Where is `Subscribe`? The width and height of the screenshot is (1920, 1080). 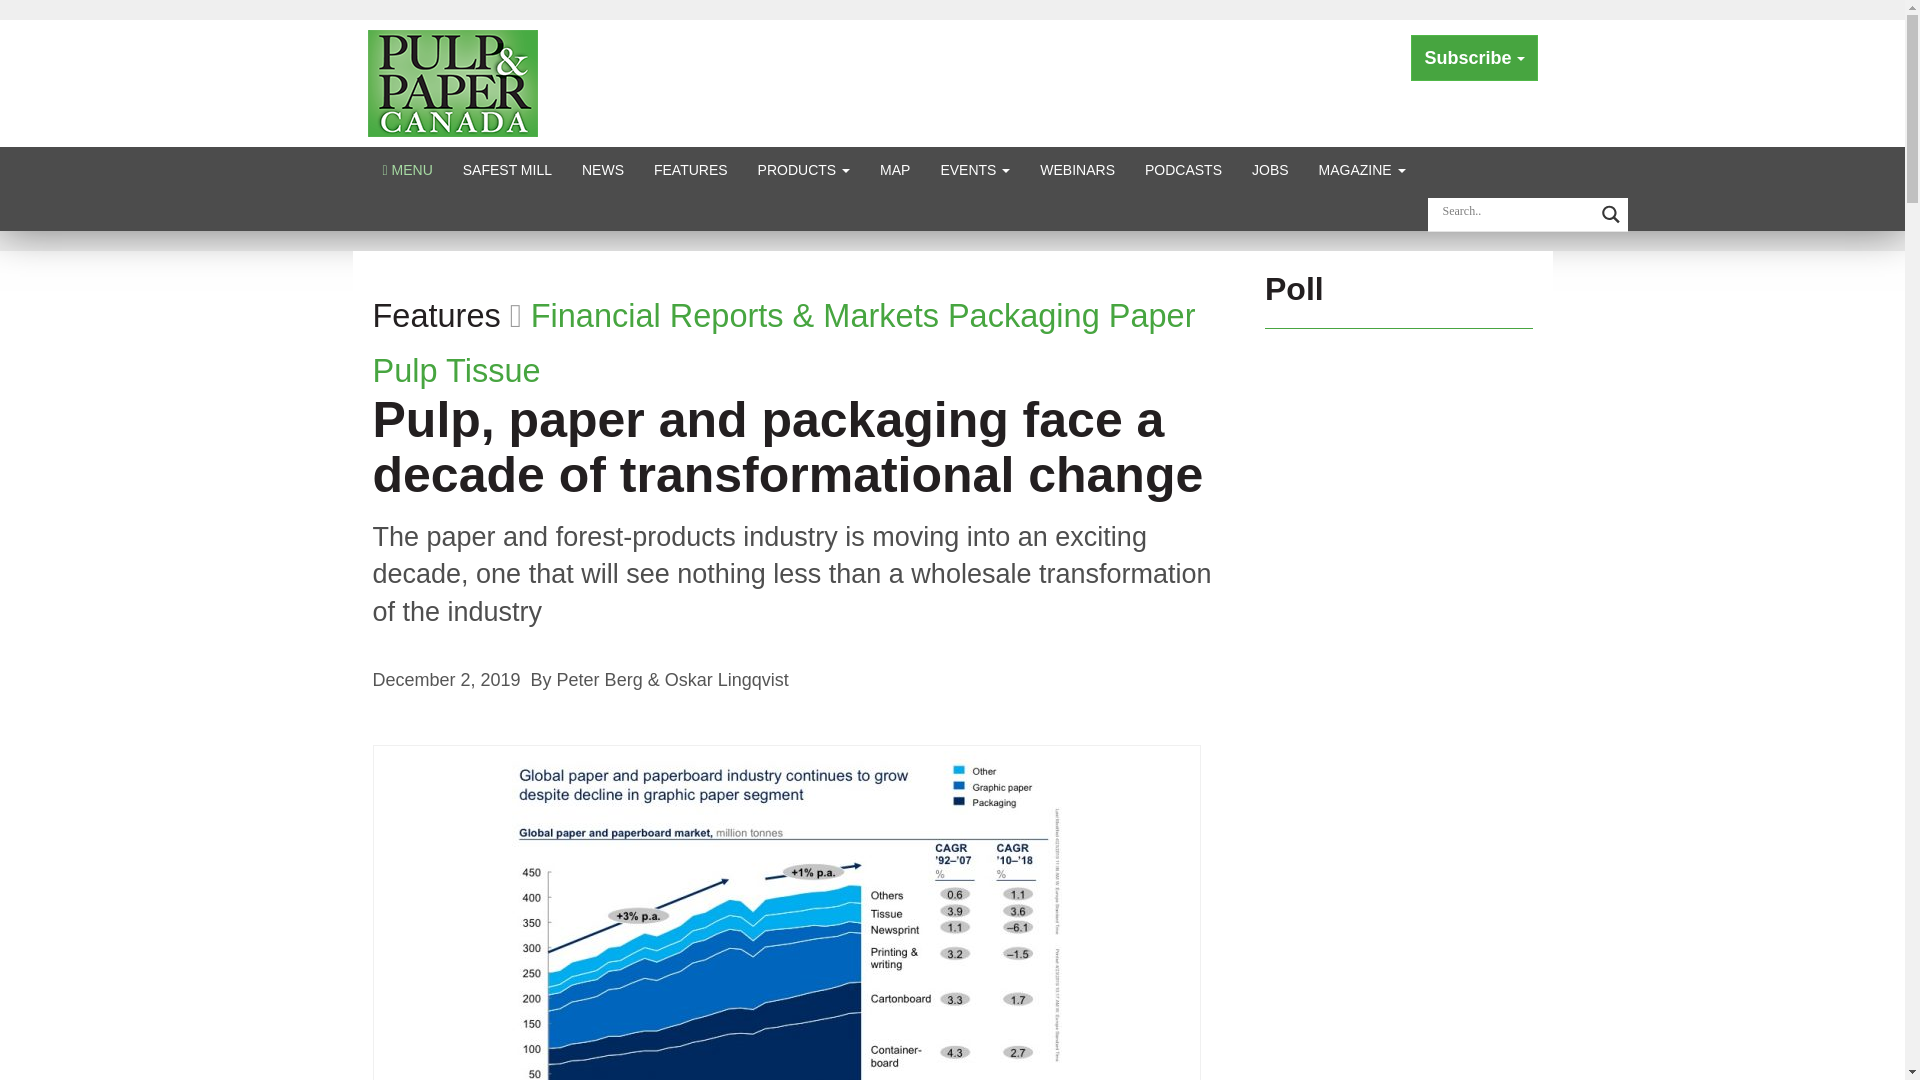
Subscribe is located at coordinates (1474, 58).